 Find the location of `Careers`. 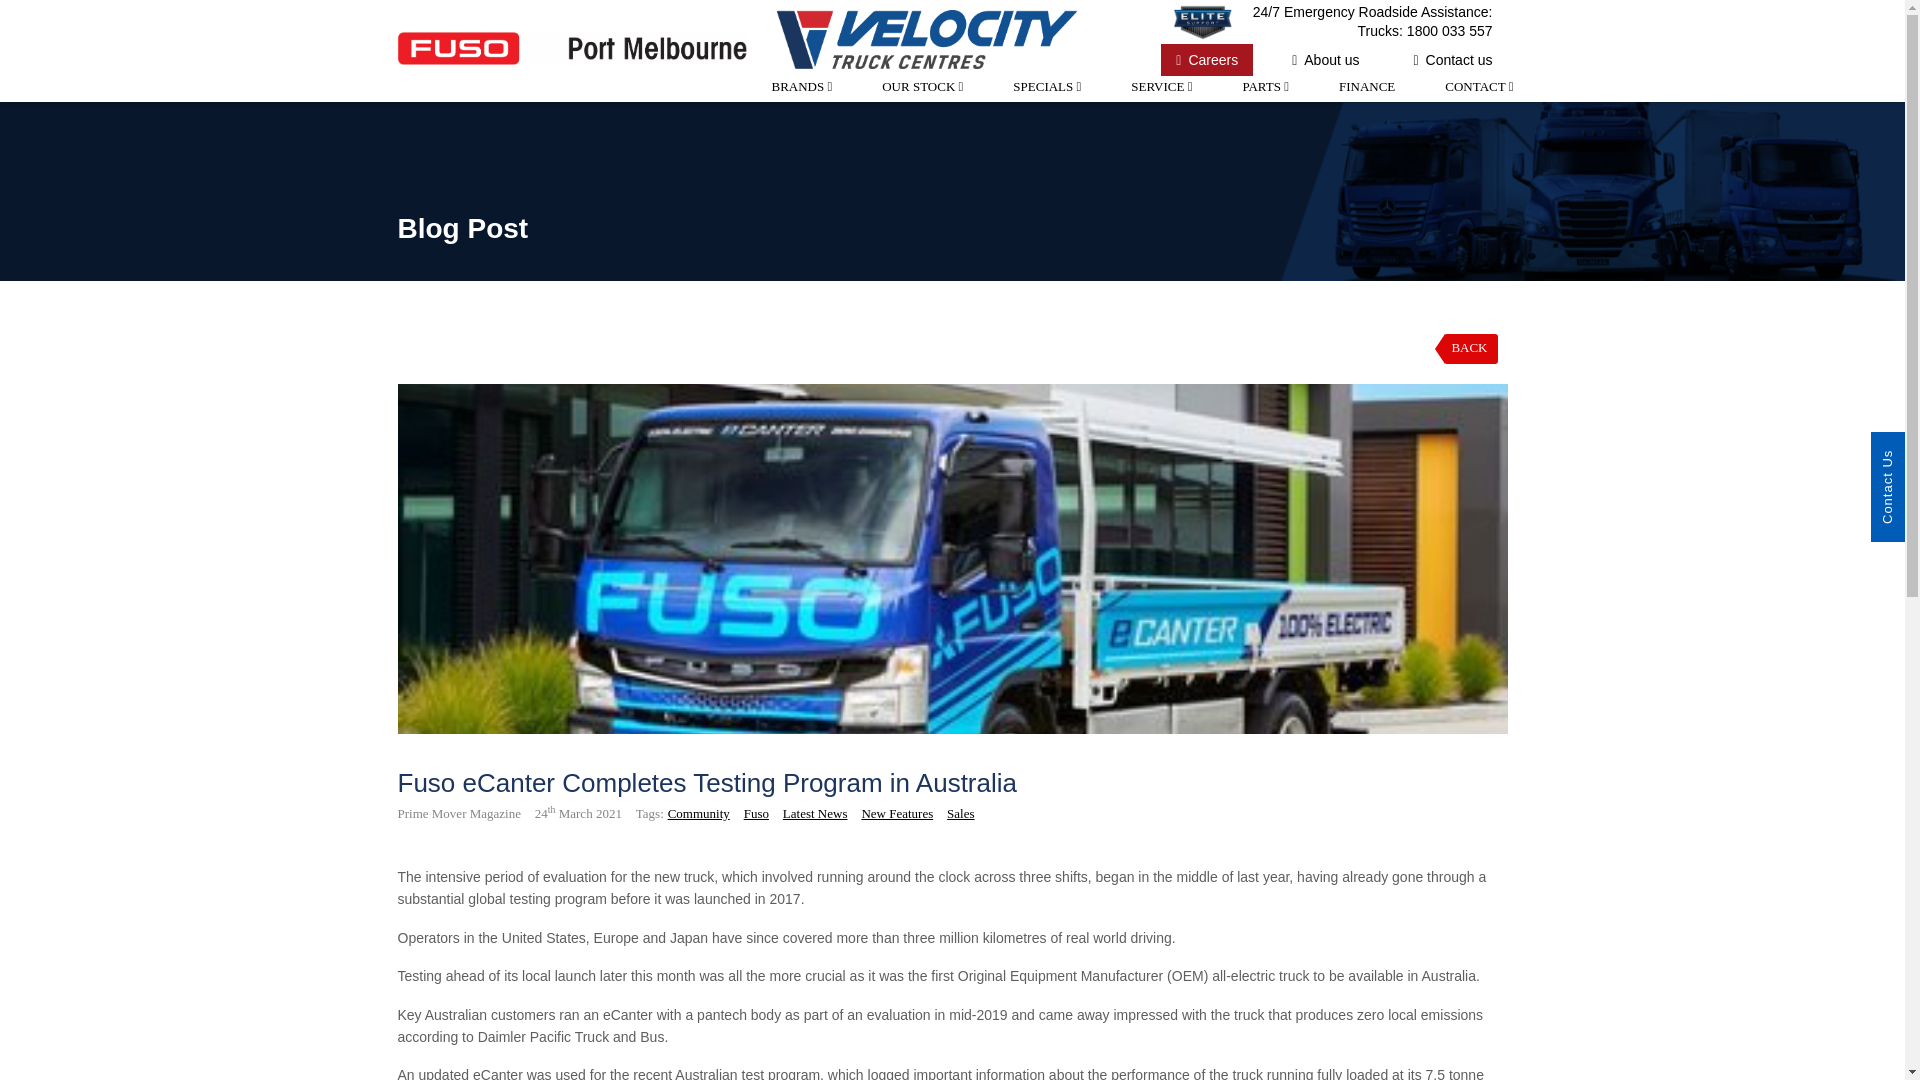

Careers is located at coordinates (1207, 60).